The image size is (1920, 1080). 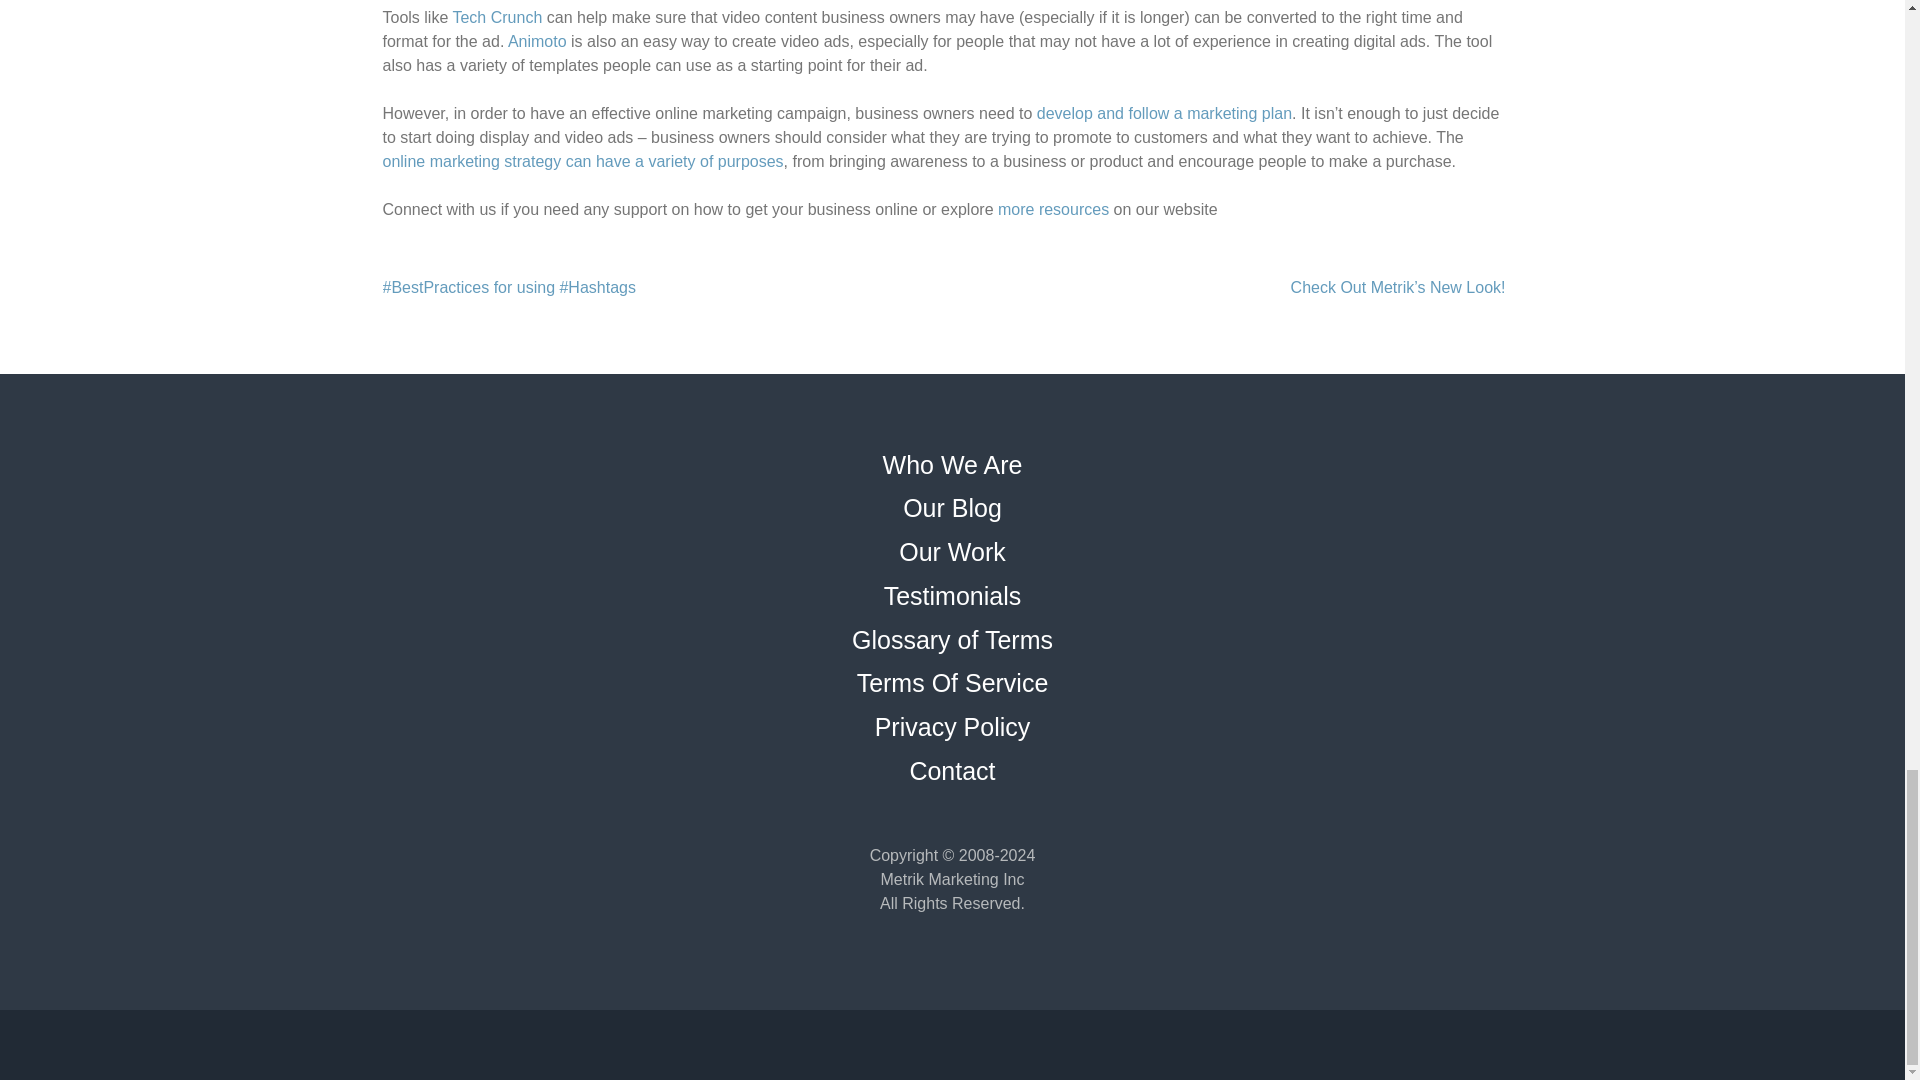 What do you see at coordinates (951, 771) in the screenshot?
I see `Contact` at bounding box center [951, 771].